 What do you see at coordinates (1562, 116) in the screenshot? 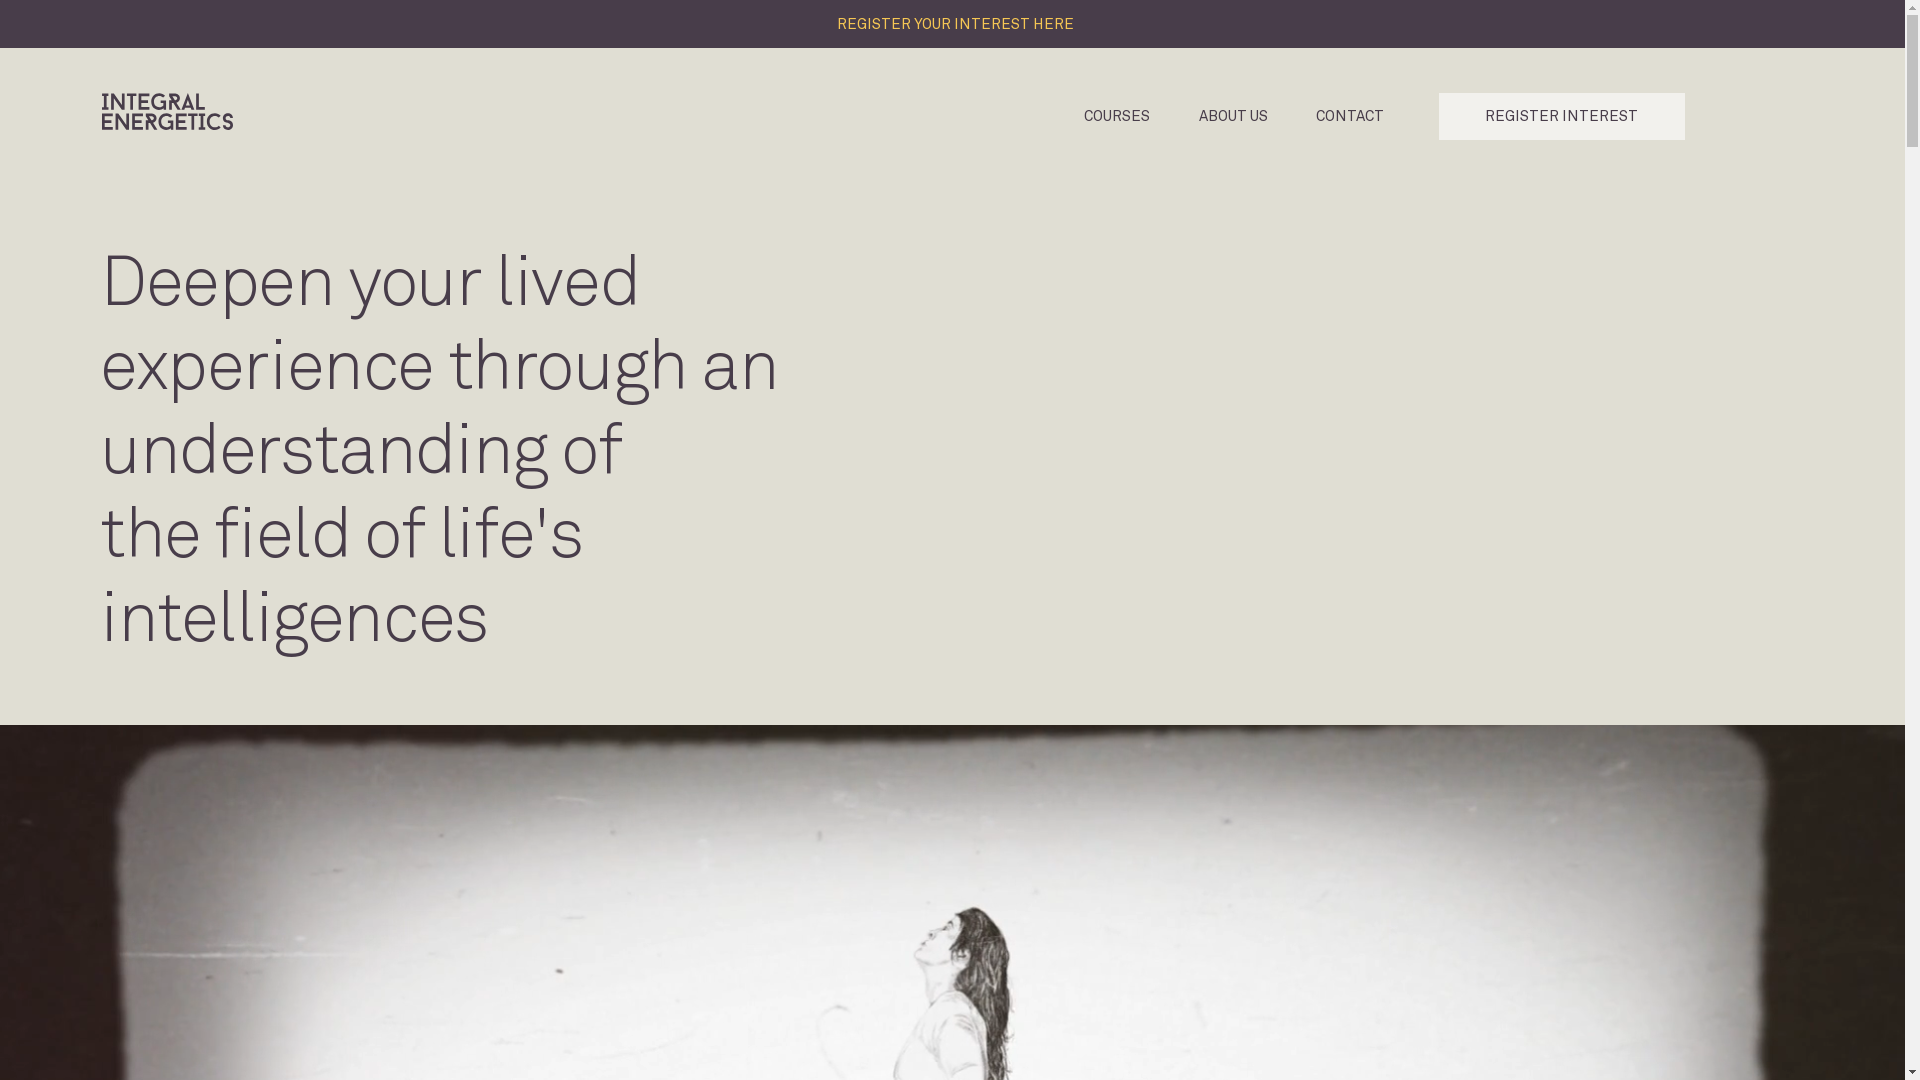
I see `REGISTER INTEREST` at bounding box center [1562, 116].